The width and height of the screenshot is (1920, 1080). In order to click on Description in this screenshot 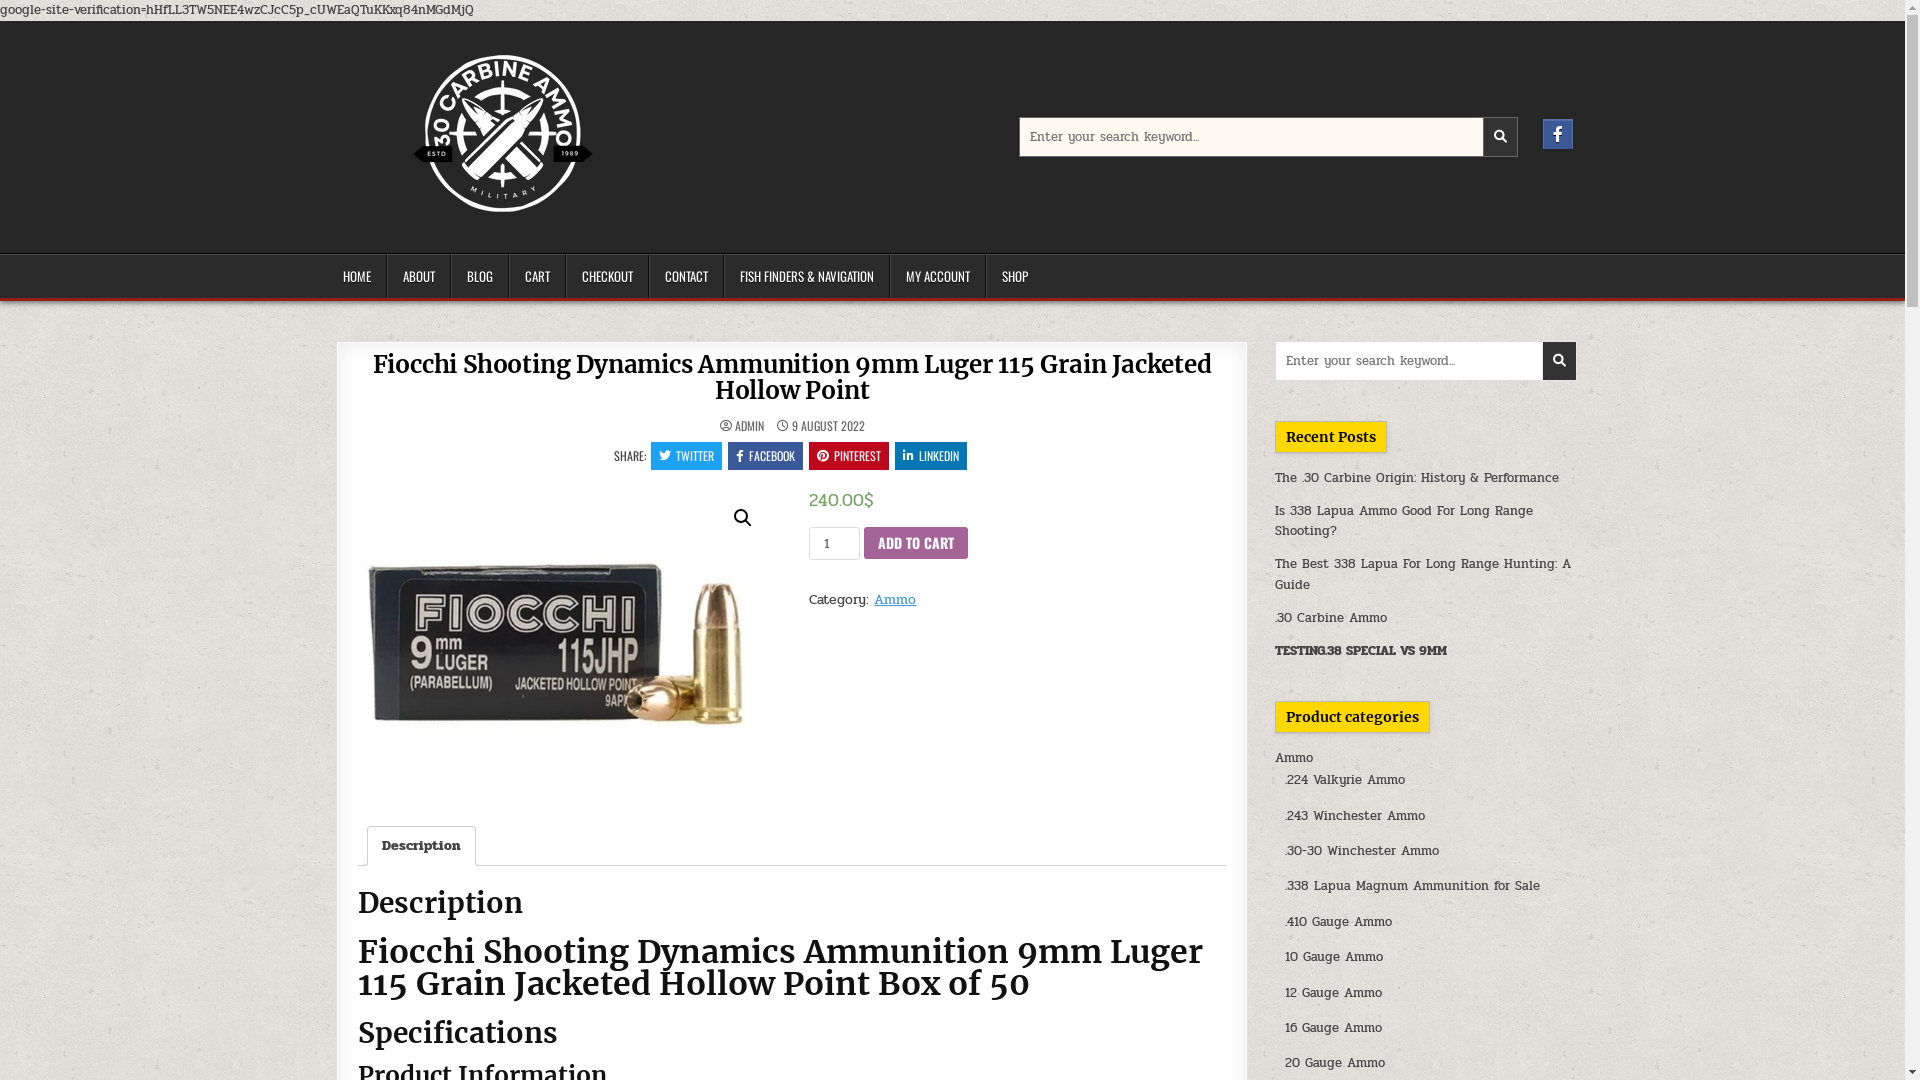, I will do `click(422, 846)`.